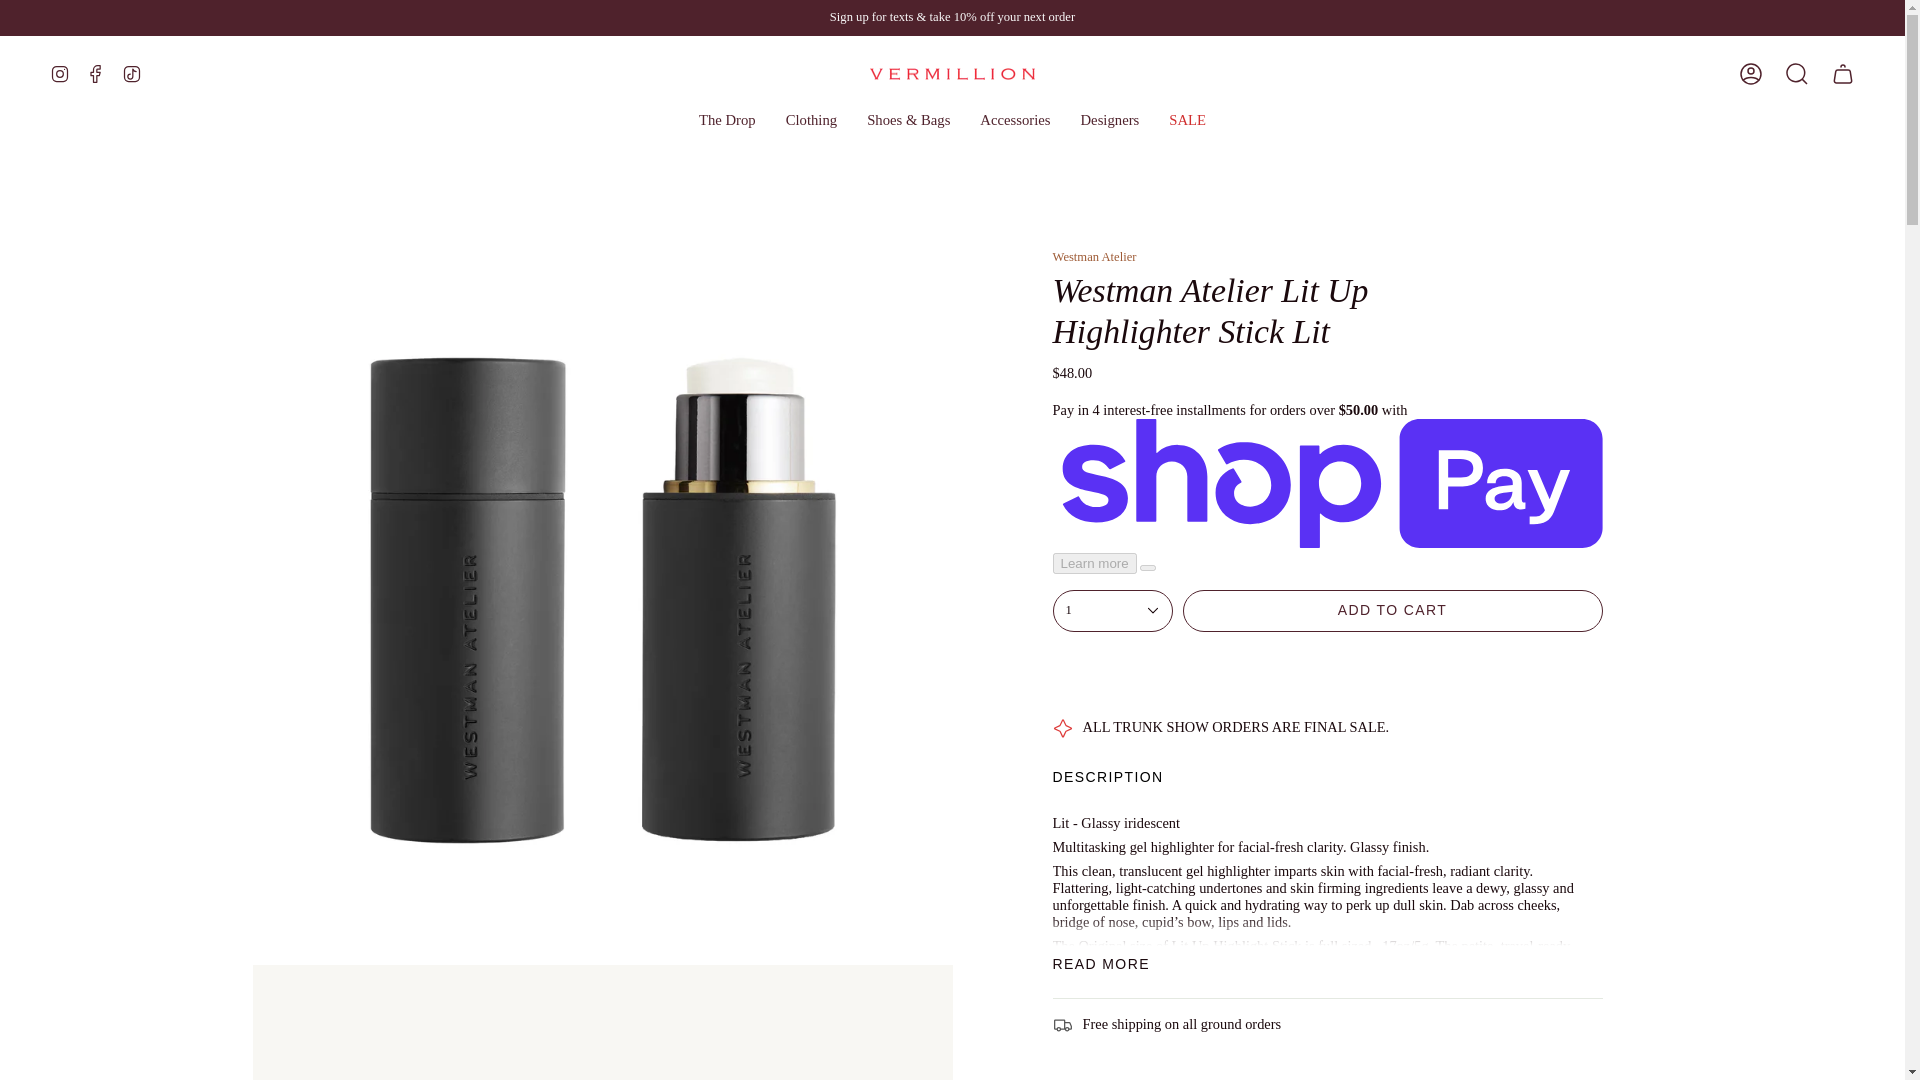 The height and width of the screenshot is (1080, 1920). What do you see at coordinates (59, 71) in the screenshot?
I see `Vermillion on Instagram` at bounding box center [59, 71].